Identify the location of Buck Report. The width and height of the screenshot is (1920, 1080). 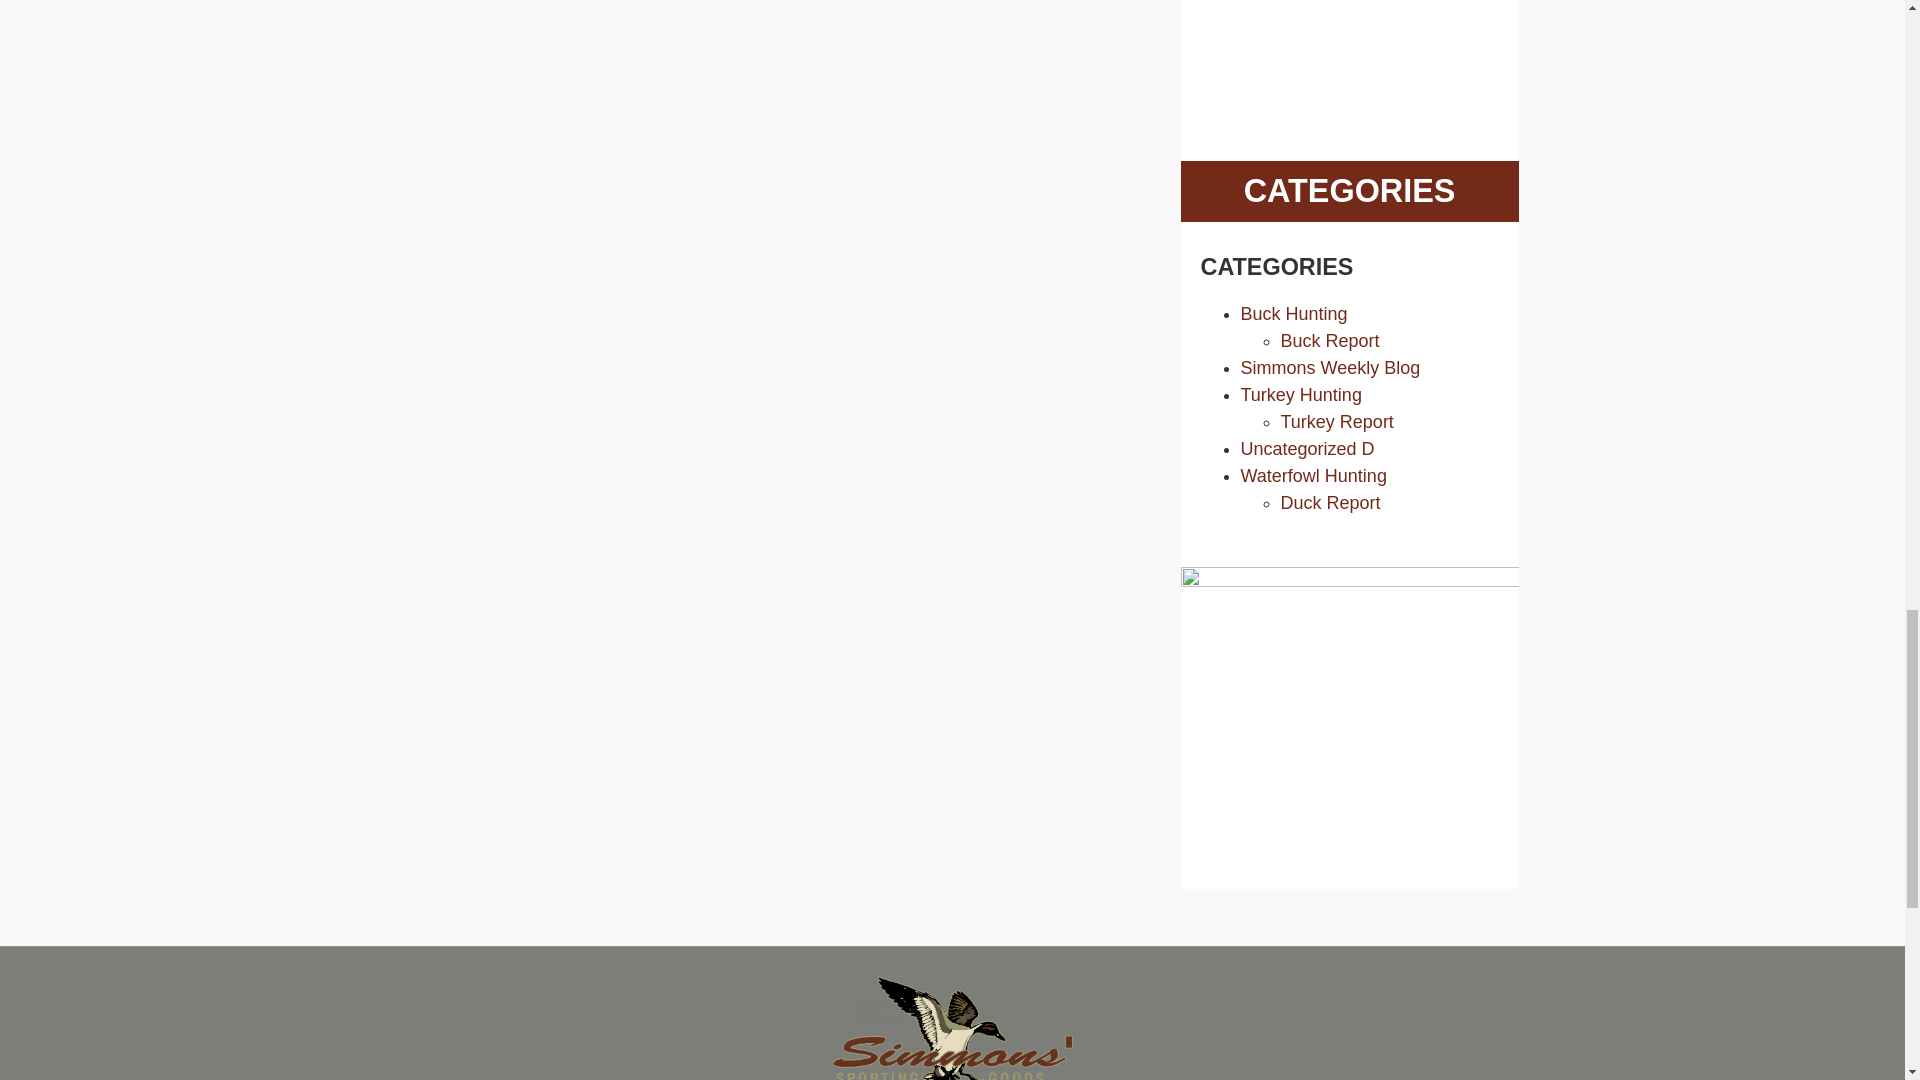
(1329, 340).